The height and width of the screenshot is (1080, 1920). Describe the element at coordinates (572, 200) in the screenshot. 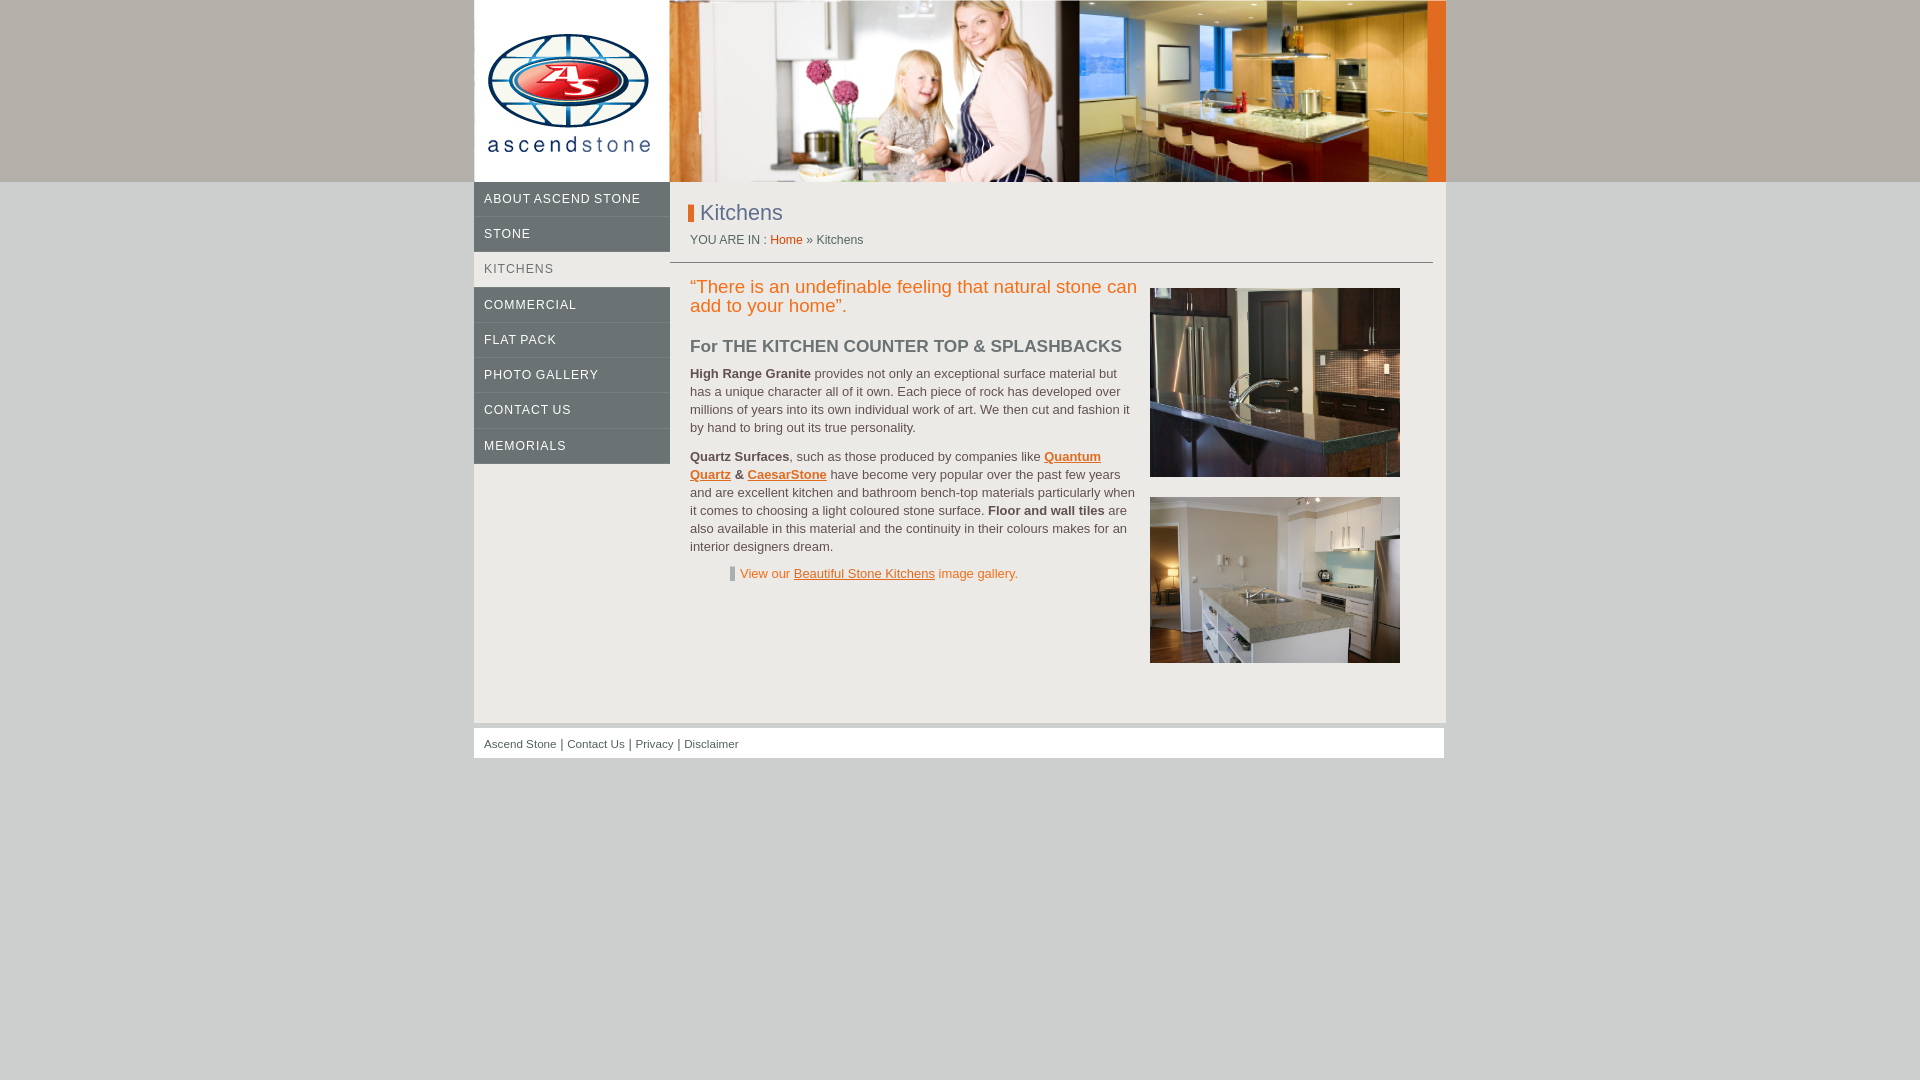

I see `ABOUT ASCEND STONE` at that location.